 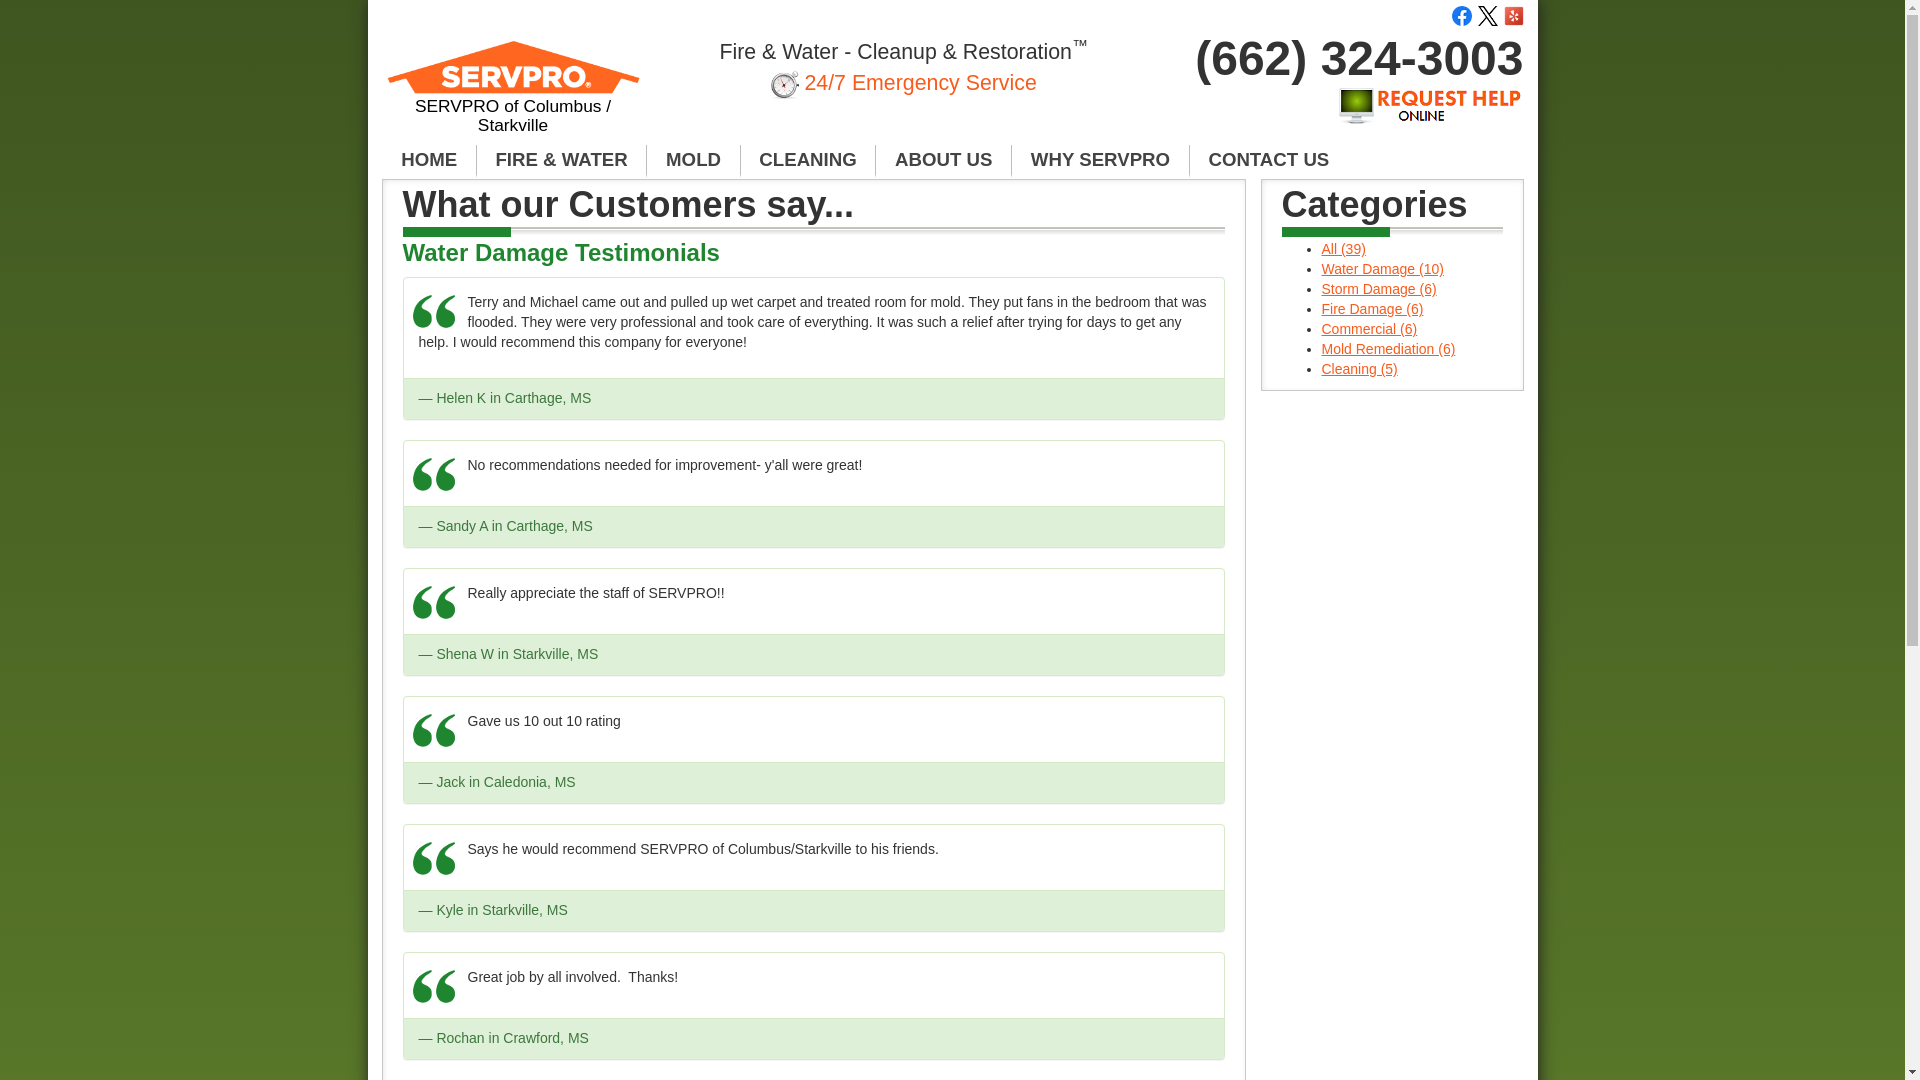 What do you see at coordinates (809, 160) in the screenshot?
I see `CLEANING` at bounding box center [809, 160].